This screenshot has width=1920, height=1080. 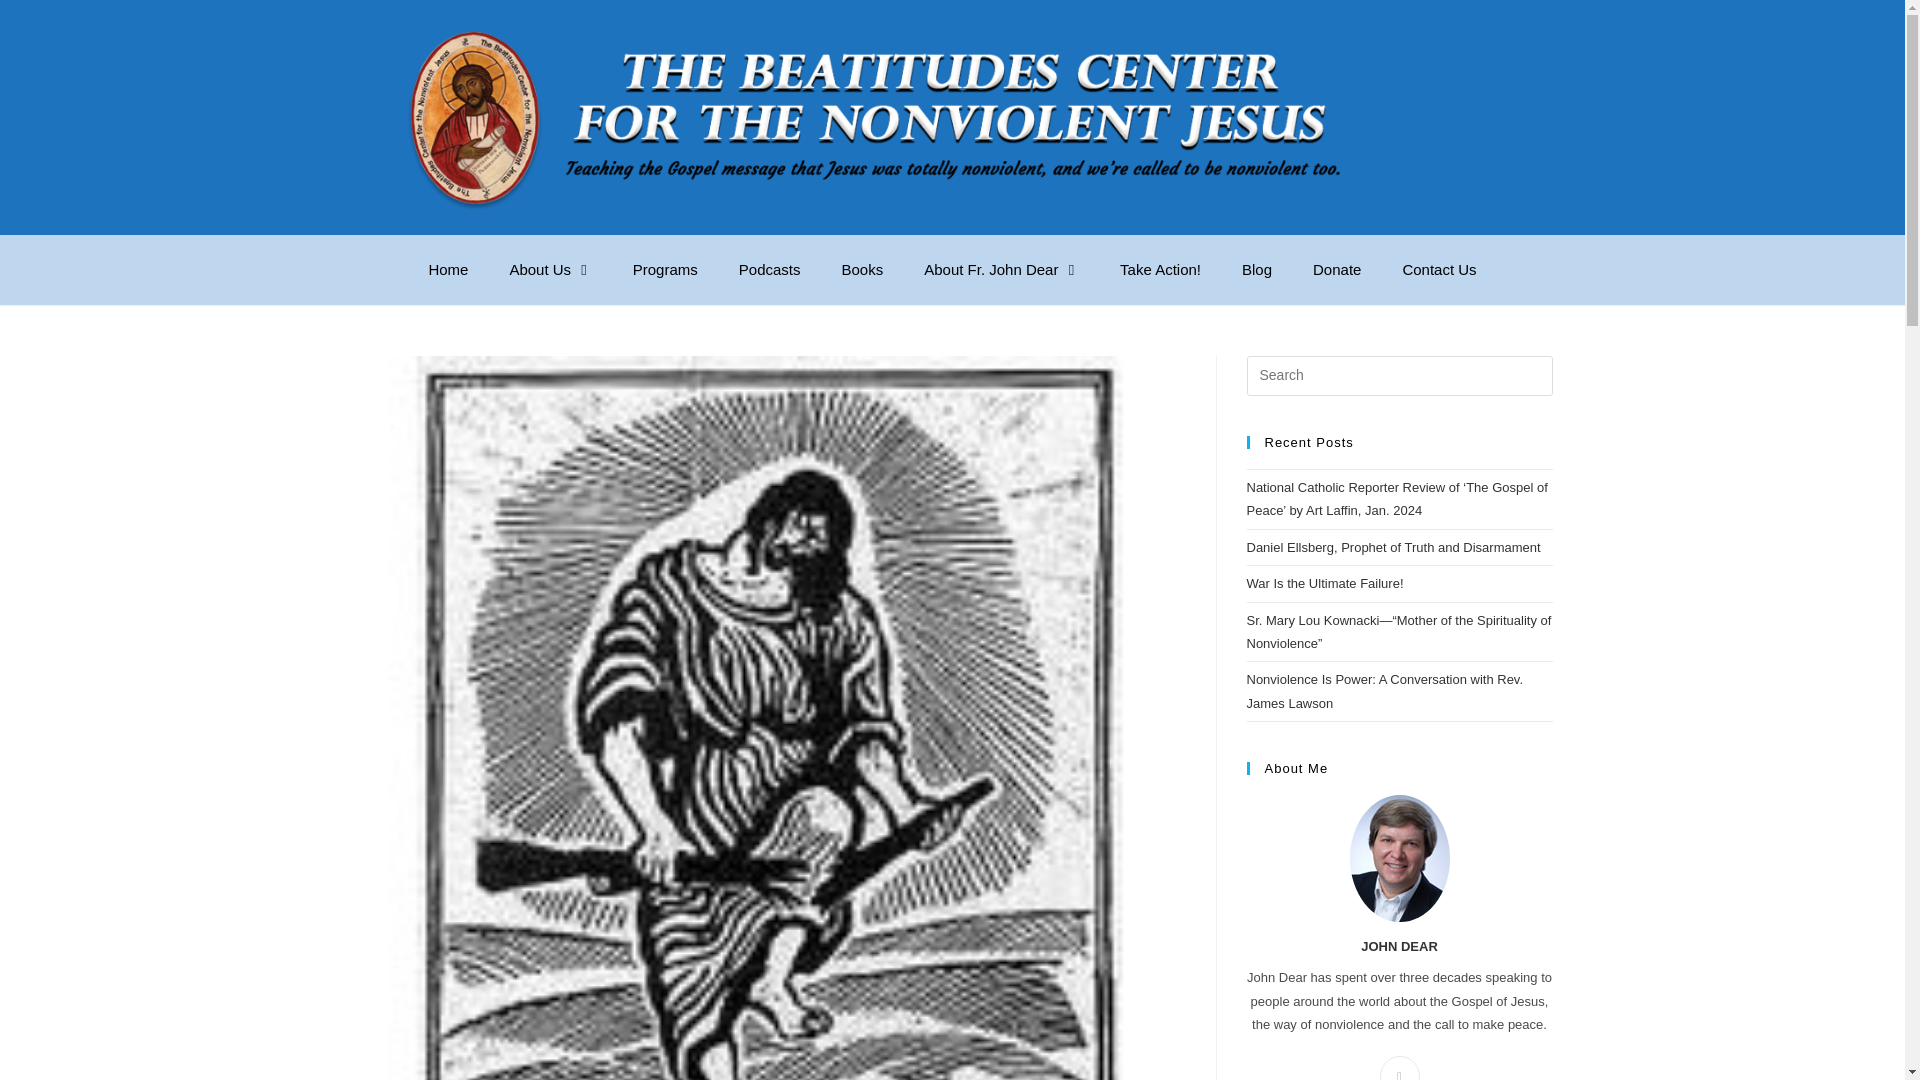 What do you see at coordinates (1337, 270) in the screenshot?
I see `Donate` at bounding box center [1337, 270].